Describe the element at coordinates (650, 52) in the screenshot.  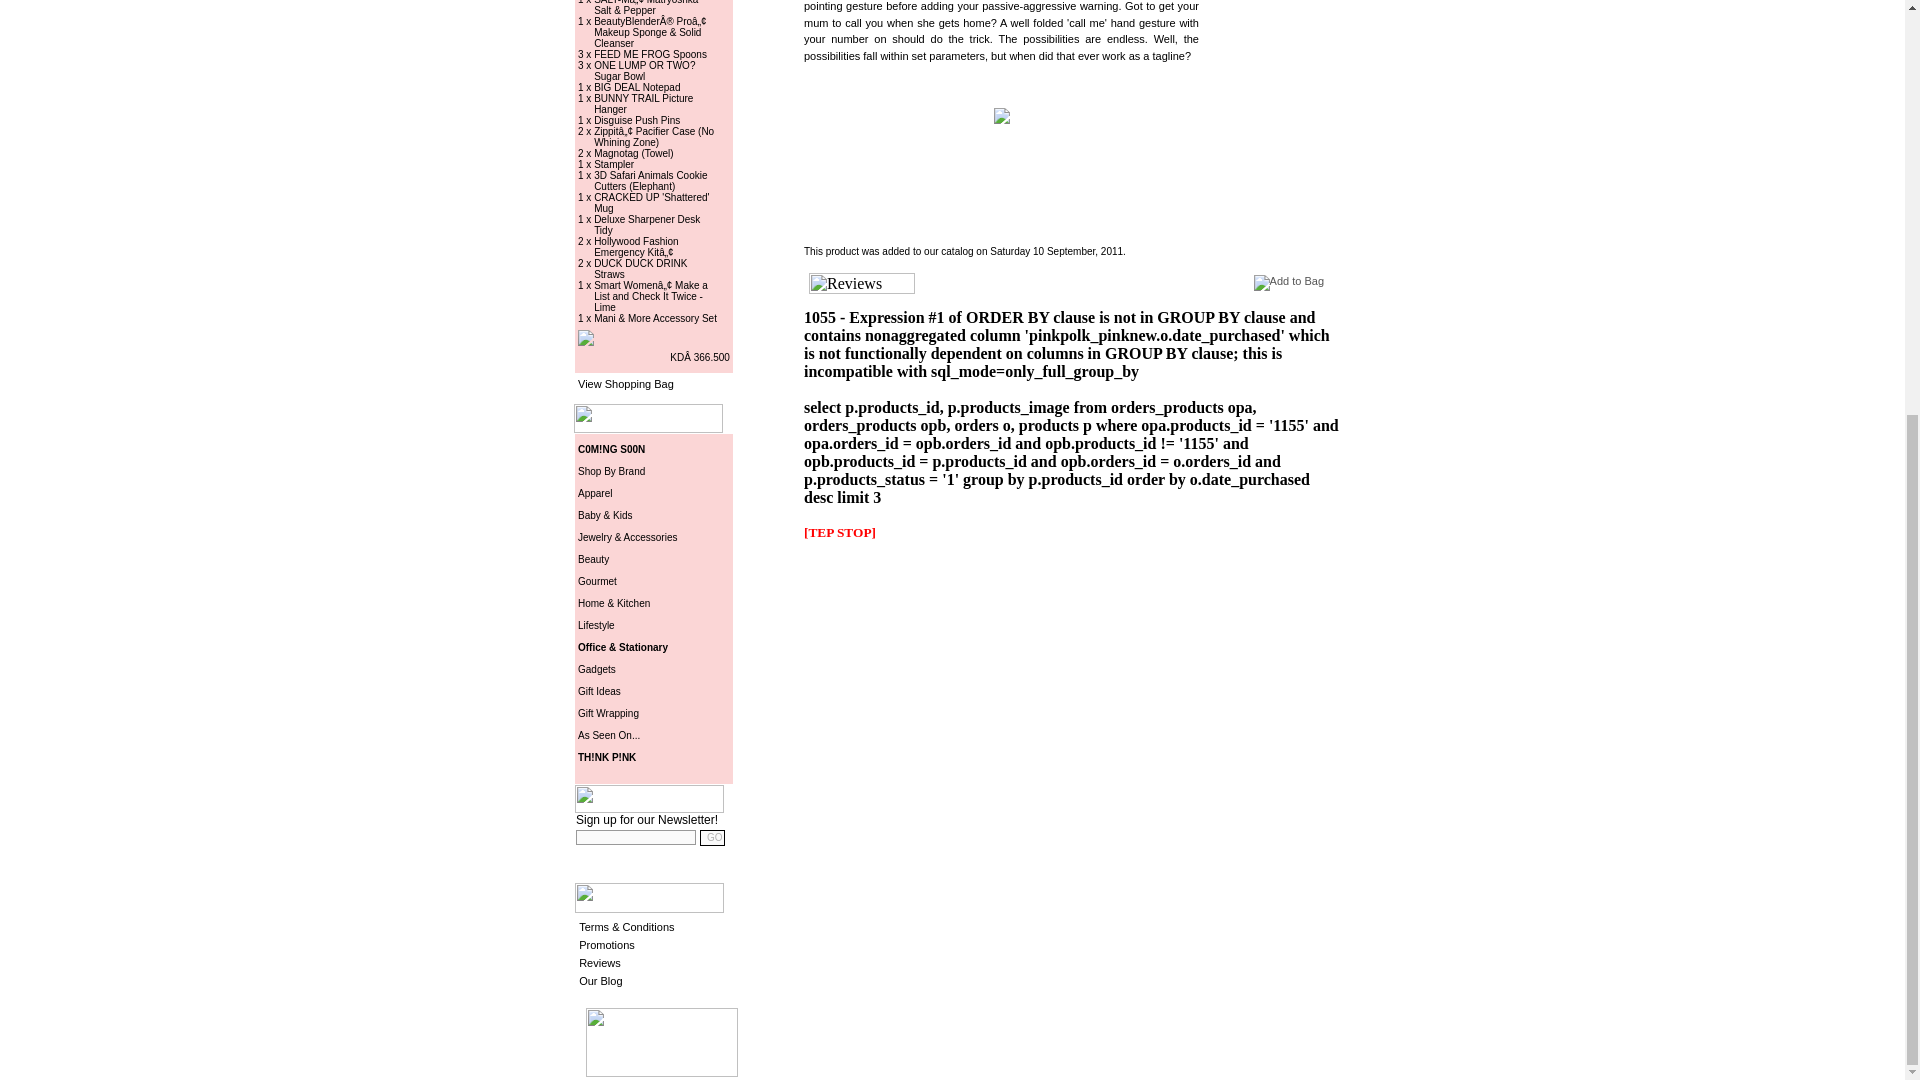
I see `FEED ME FROG Spoons` at that location.